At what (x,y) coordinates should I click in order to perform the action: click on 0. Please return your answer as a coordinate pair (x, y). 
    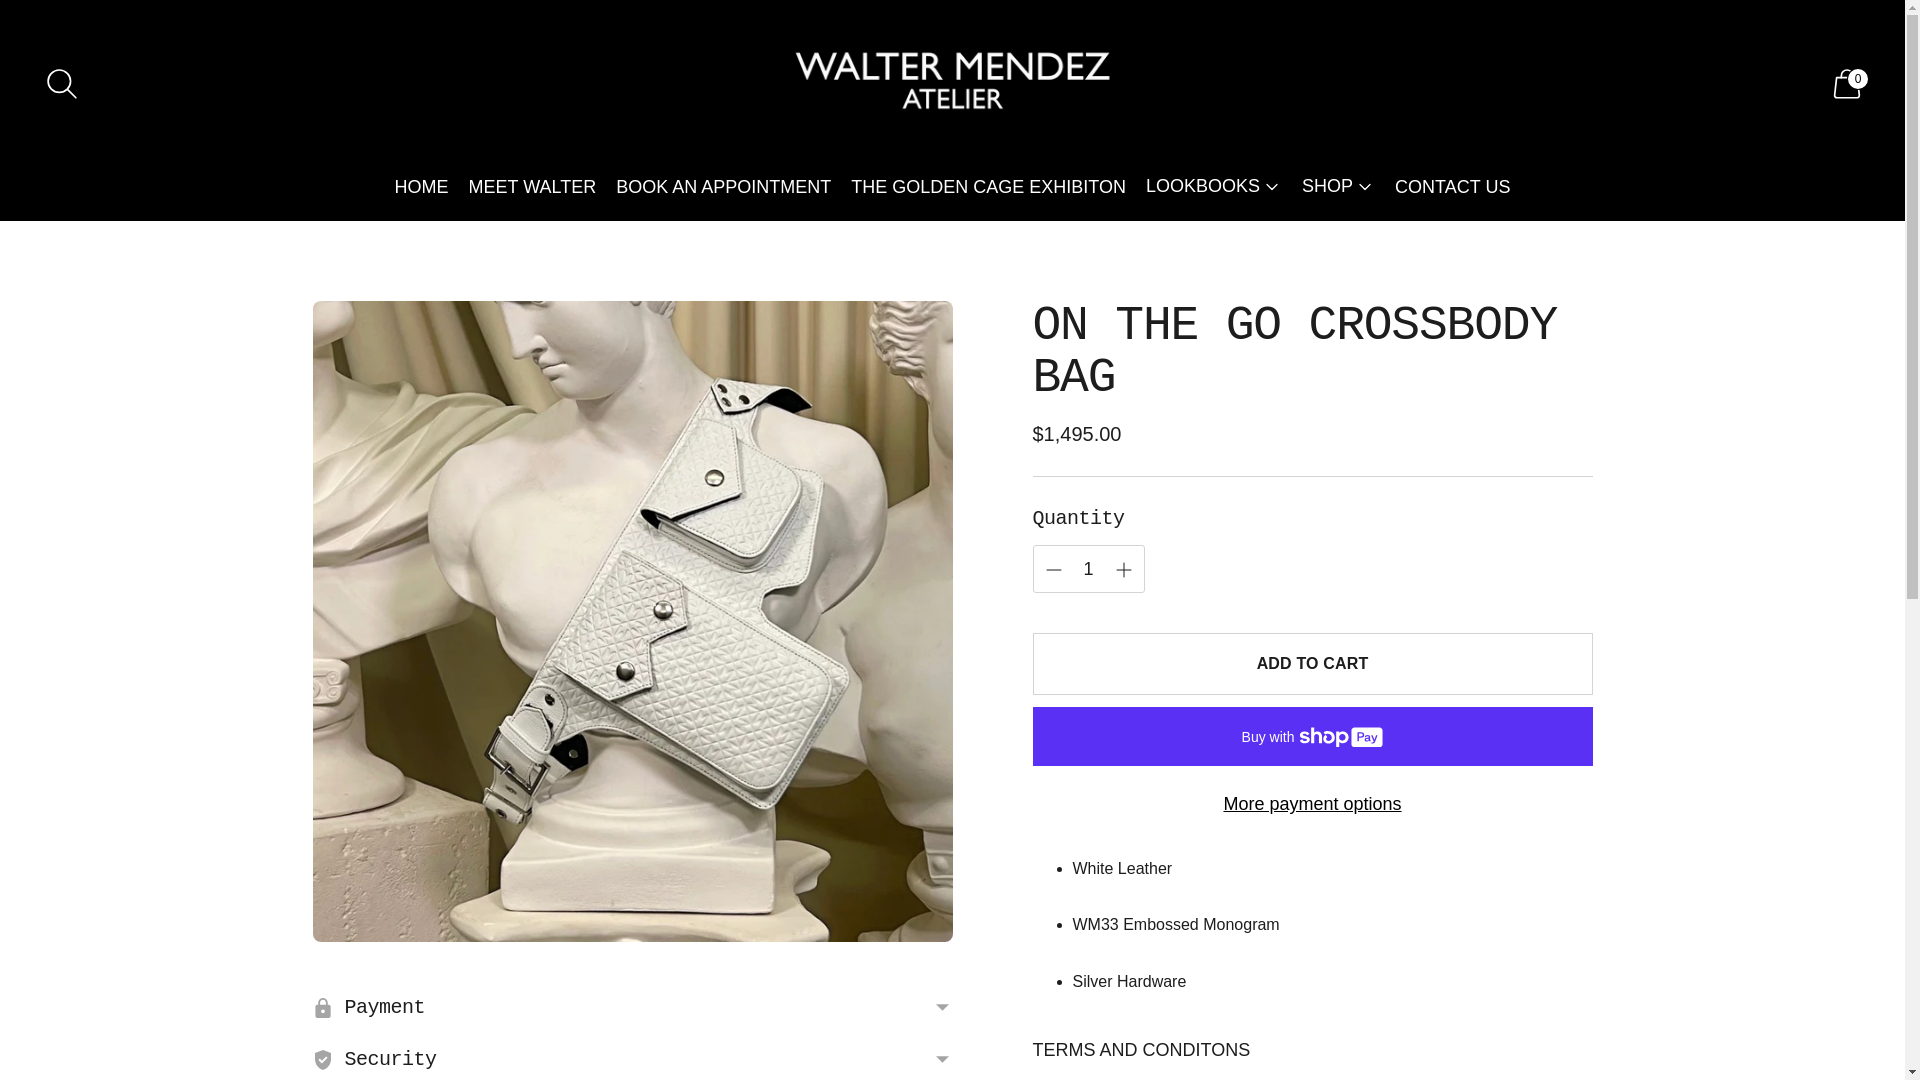
    Looking at the image, I should click on (1846, 84).